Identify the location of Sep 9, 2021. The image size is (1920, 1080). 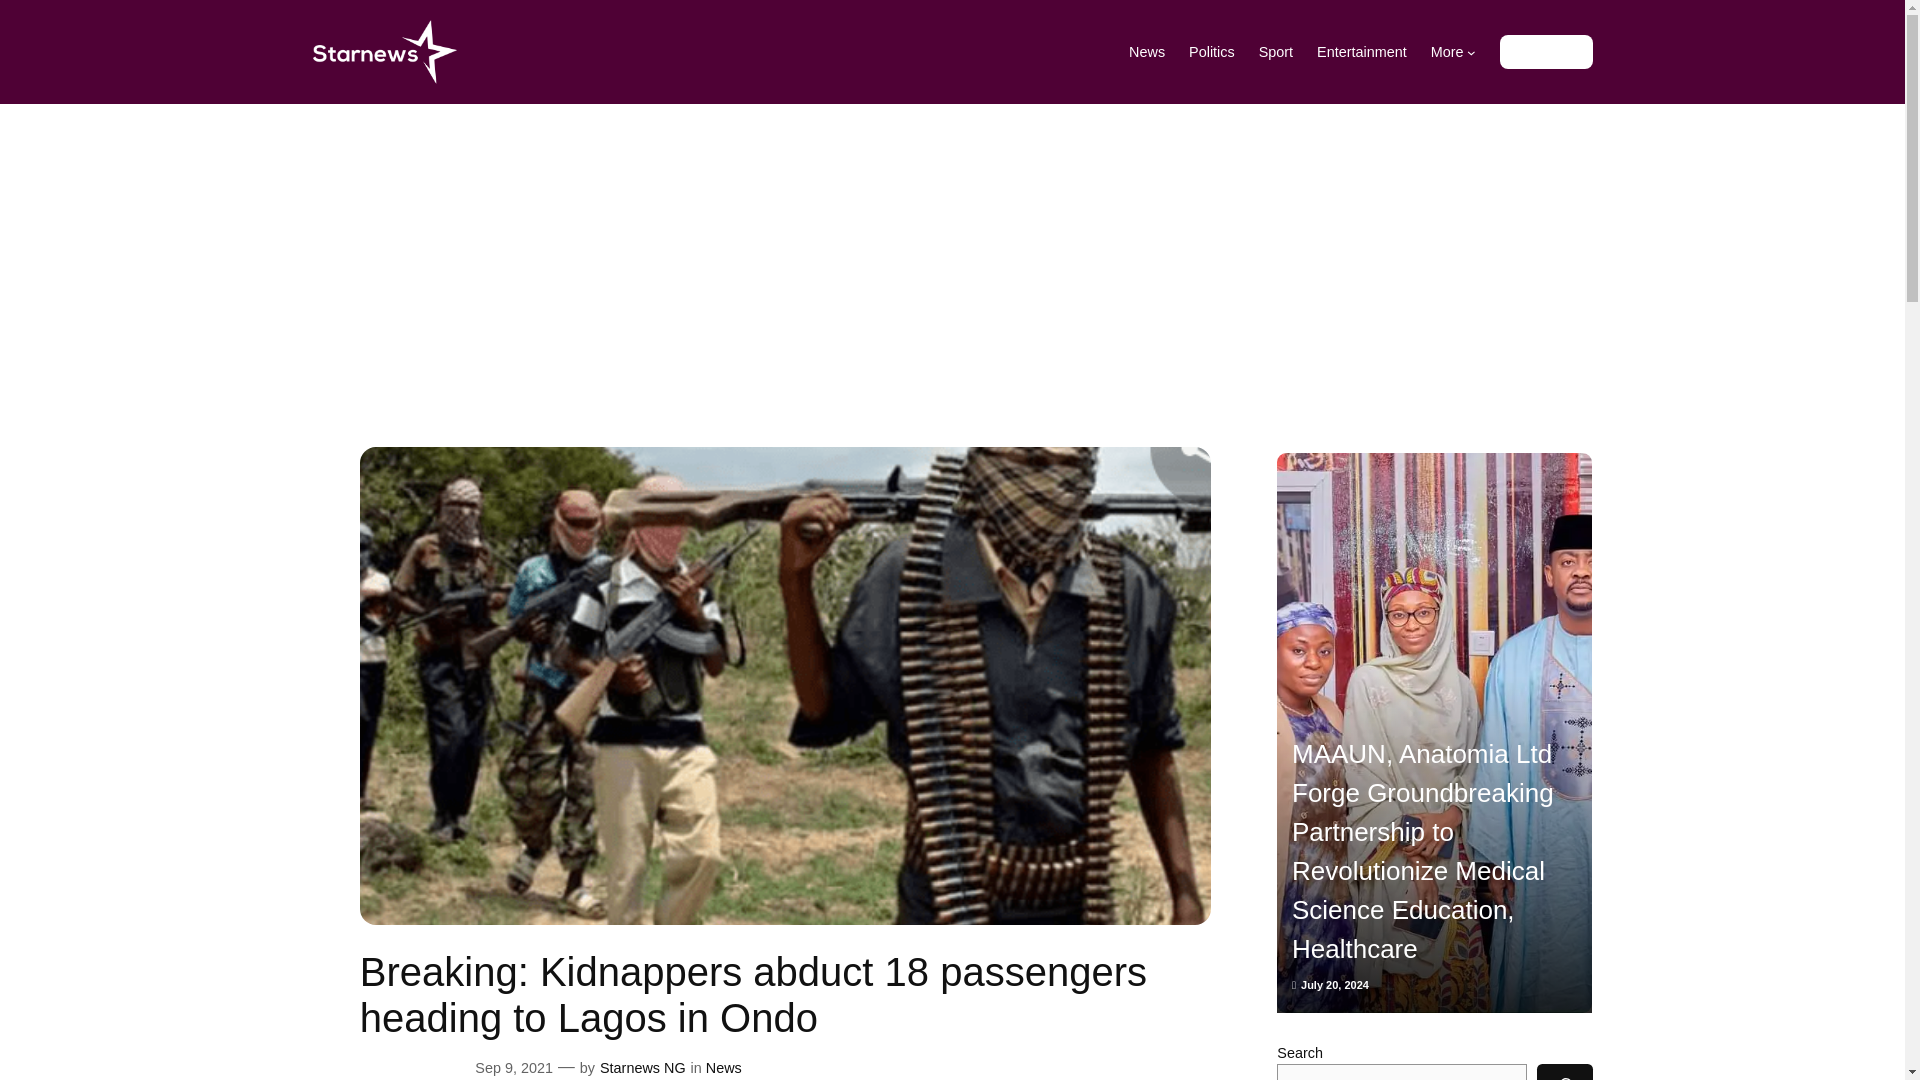
(513, 1067).